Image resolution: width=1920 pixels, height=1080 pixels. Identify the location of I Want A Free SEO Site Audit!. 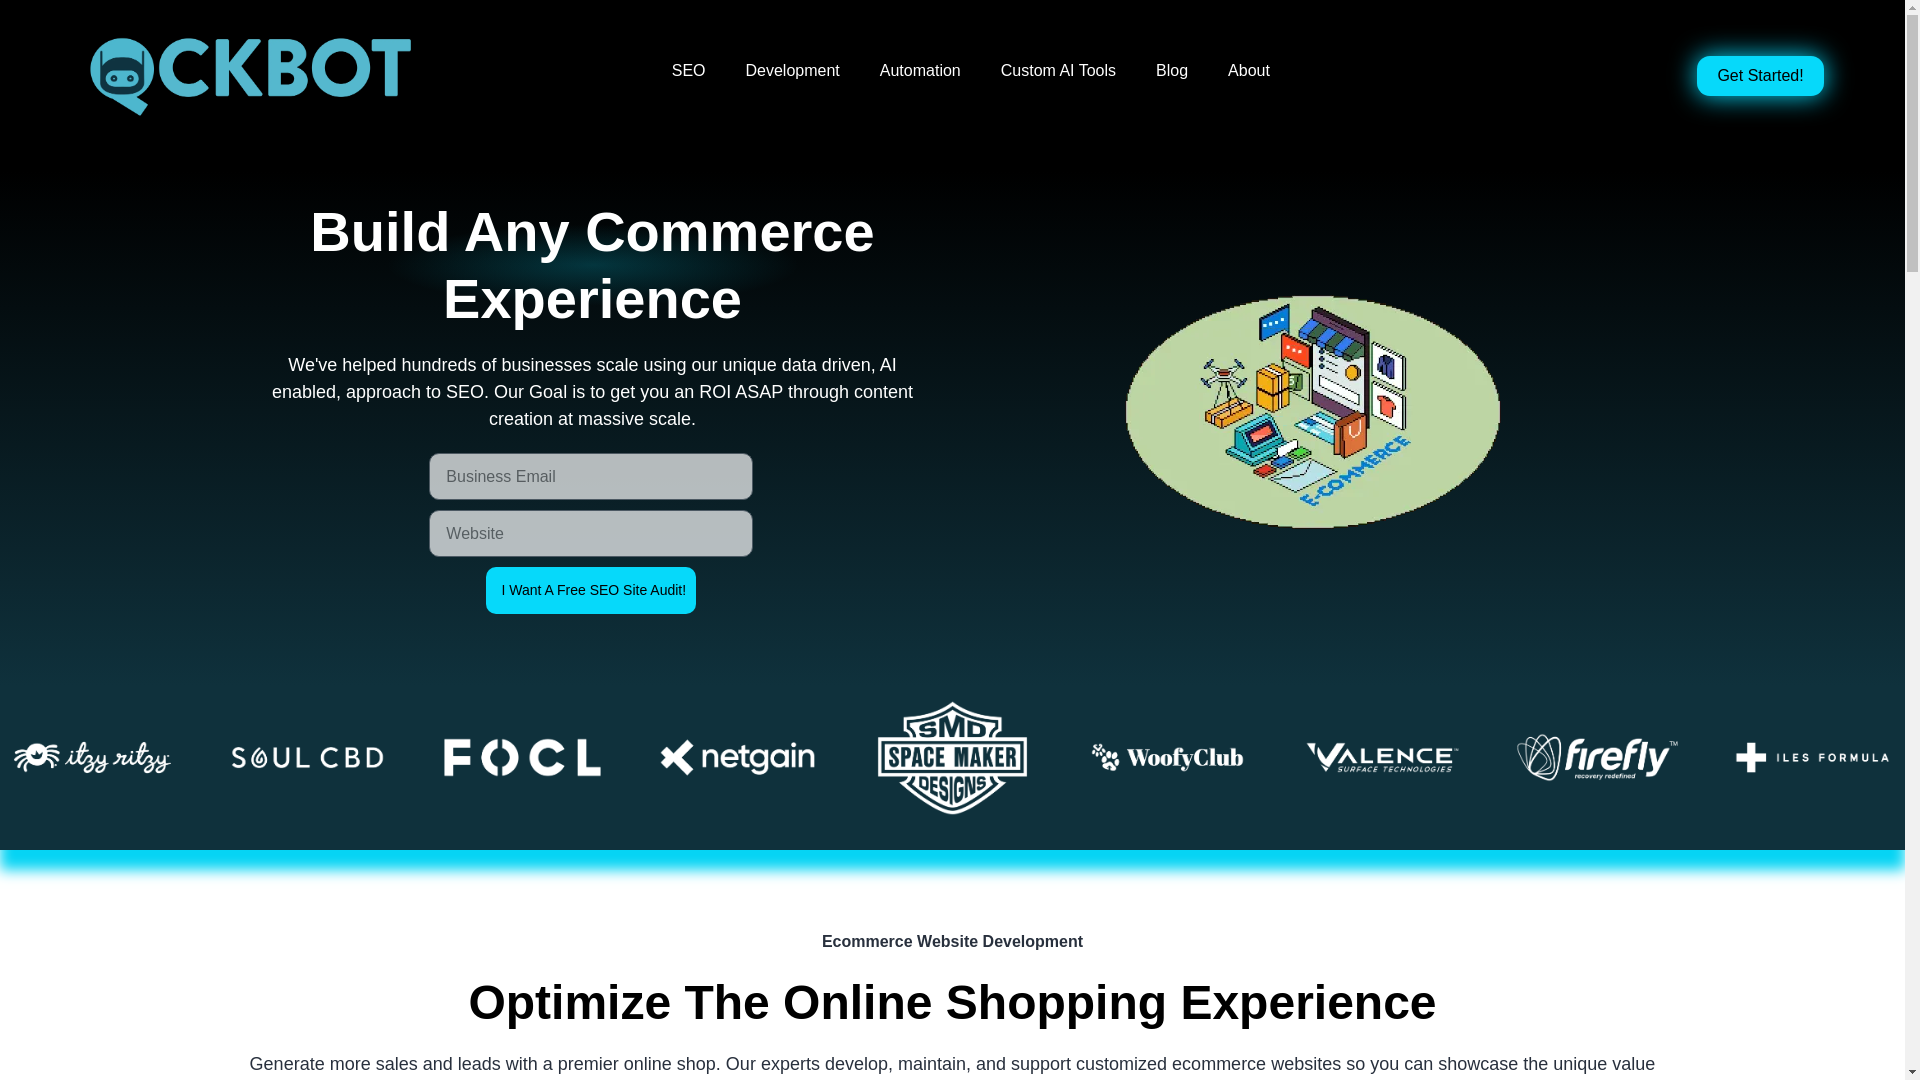
(590, 590).